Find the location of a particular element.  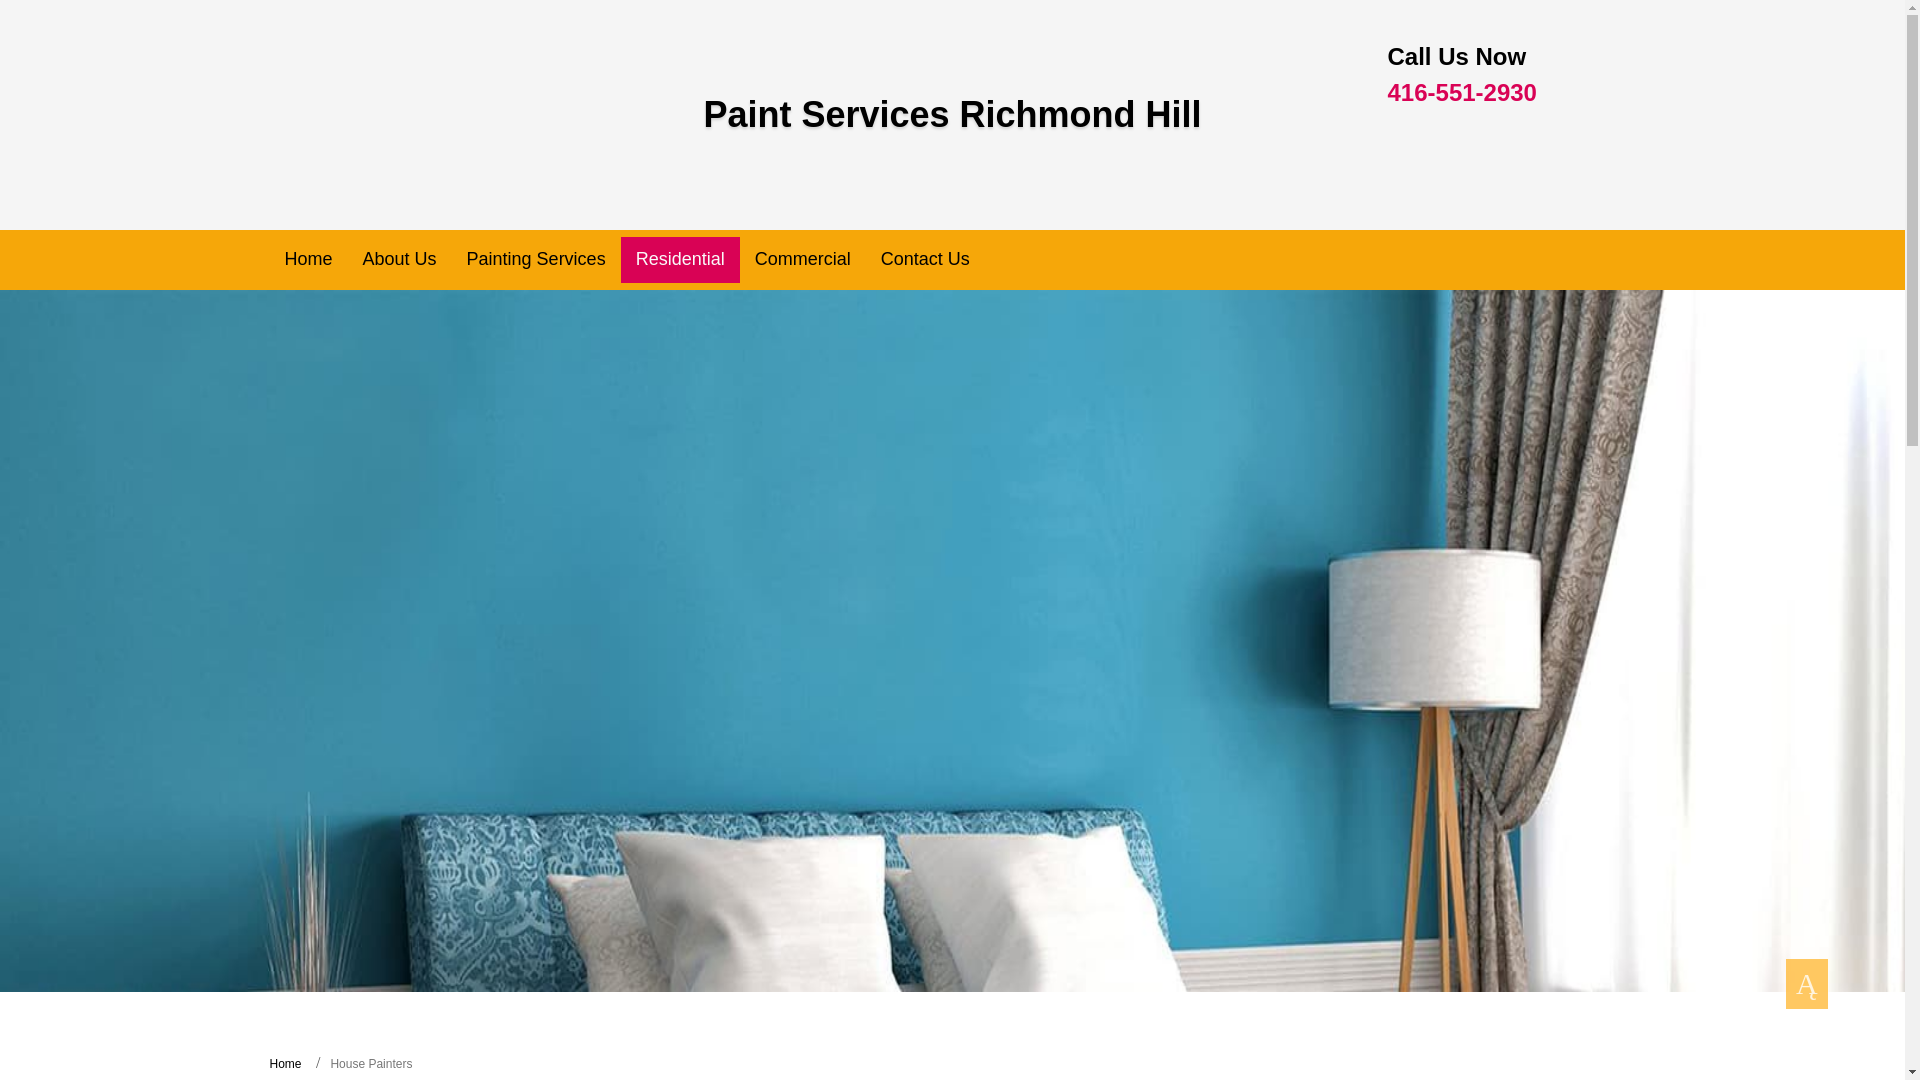

Home is located at coordinates (308, 259).